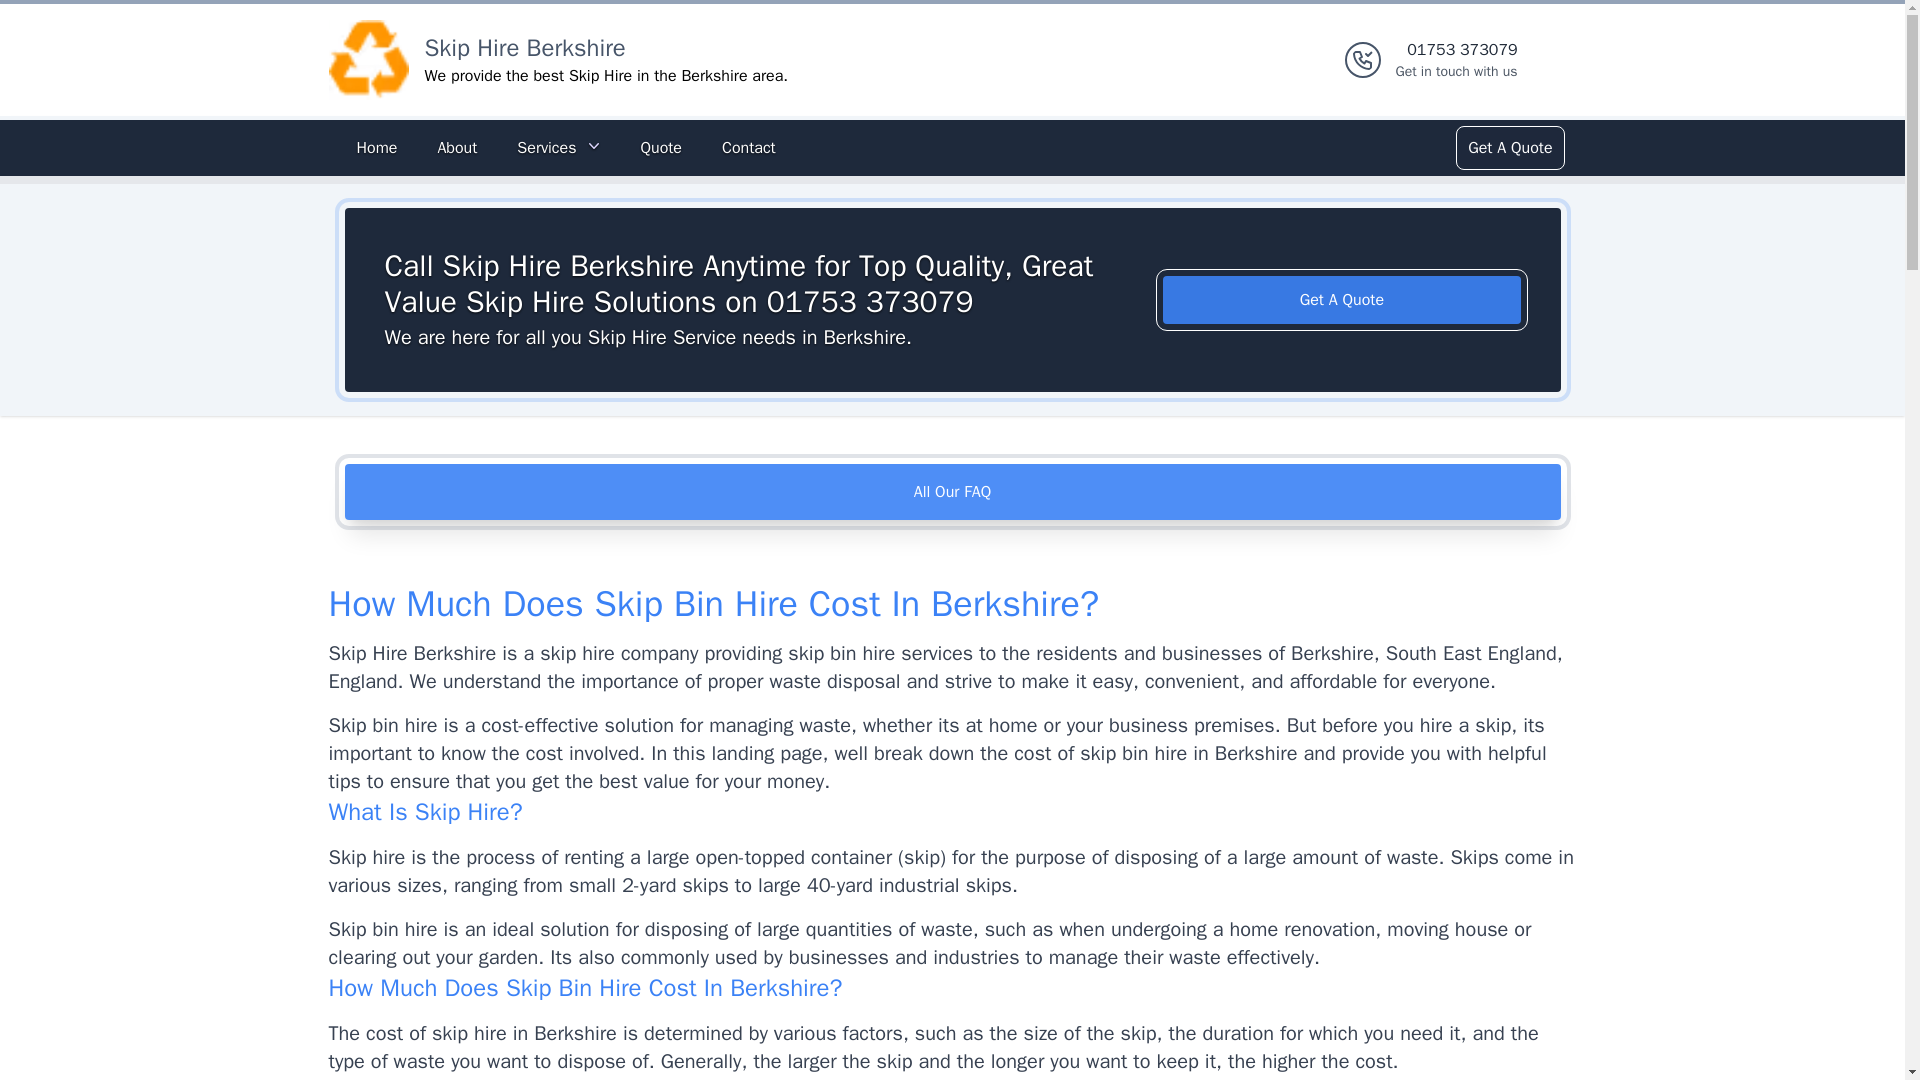 The image size is (1920, 1080). Describe the element at coordinates (952, 492) in the screenshot. I see `All Our FAQ` at that location.